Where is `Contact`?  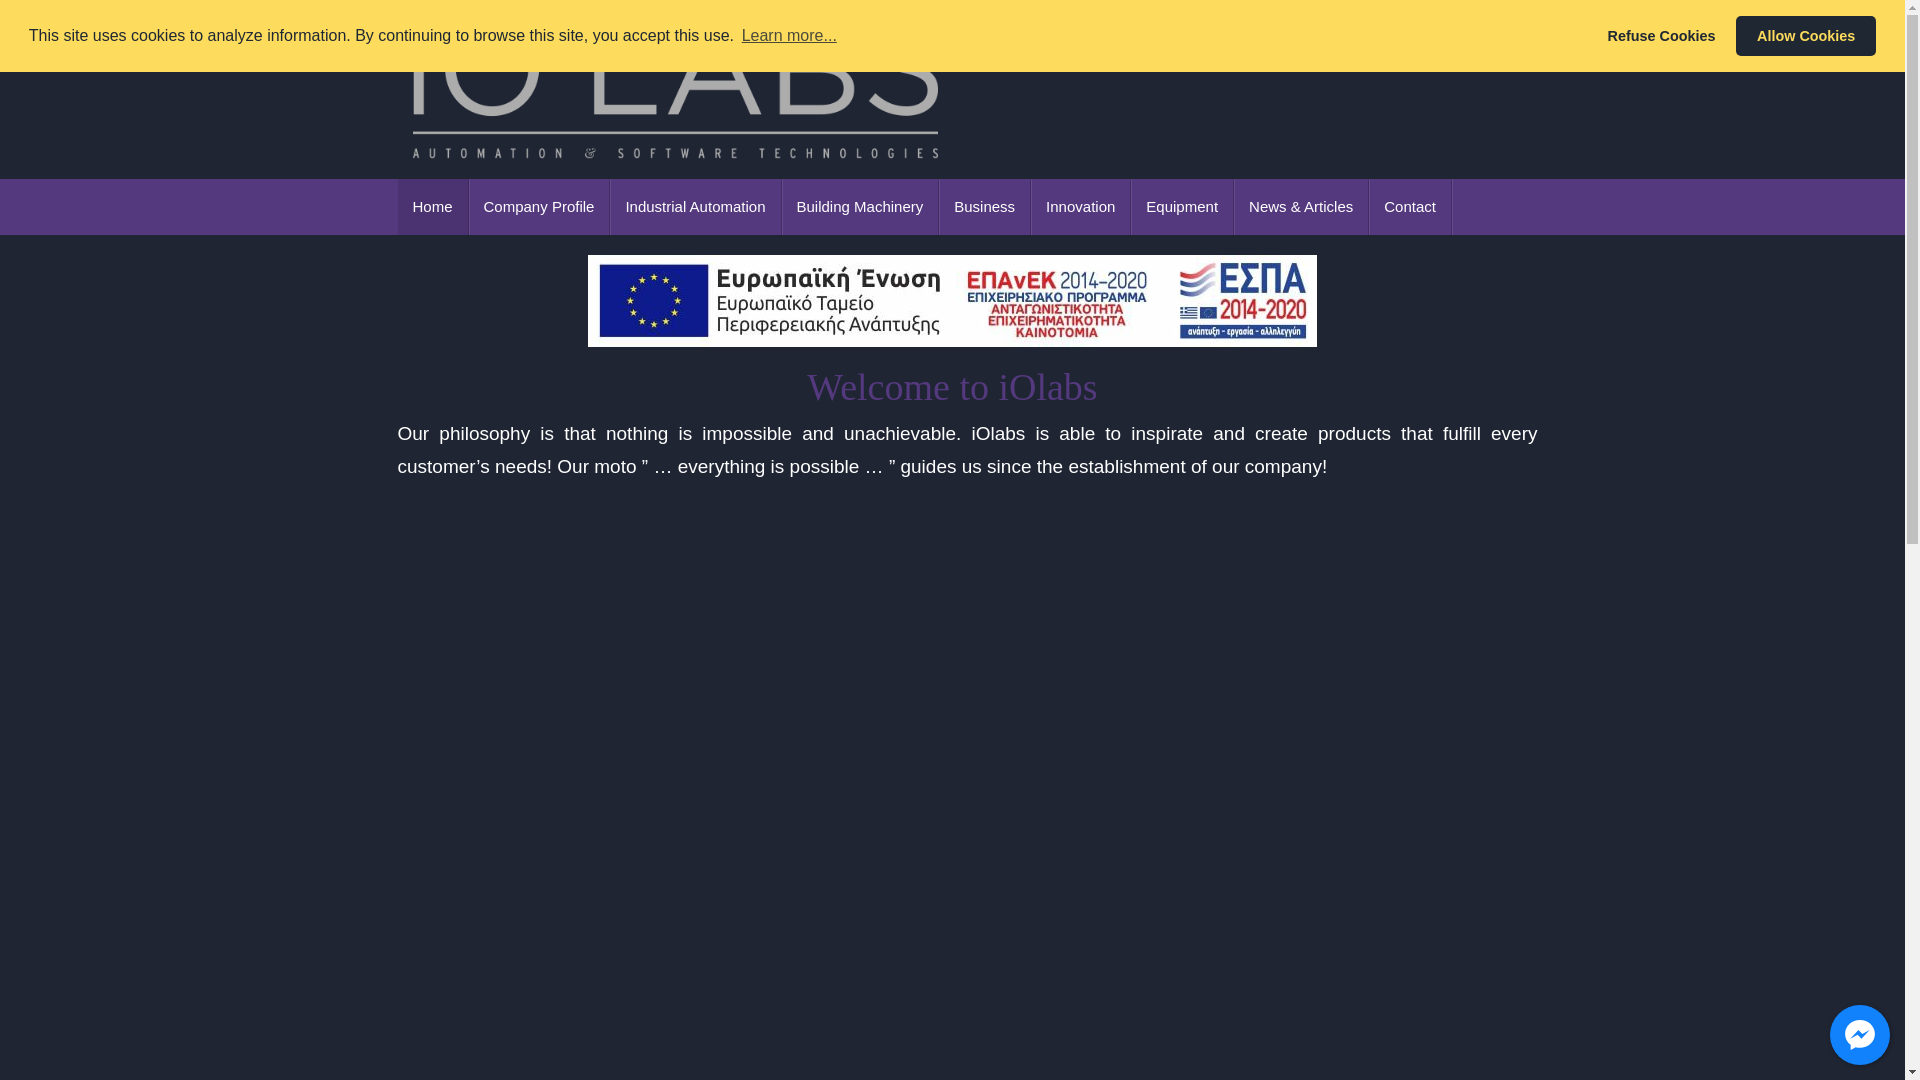
Contact is located at coordinates (1410, 207).